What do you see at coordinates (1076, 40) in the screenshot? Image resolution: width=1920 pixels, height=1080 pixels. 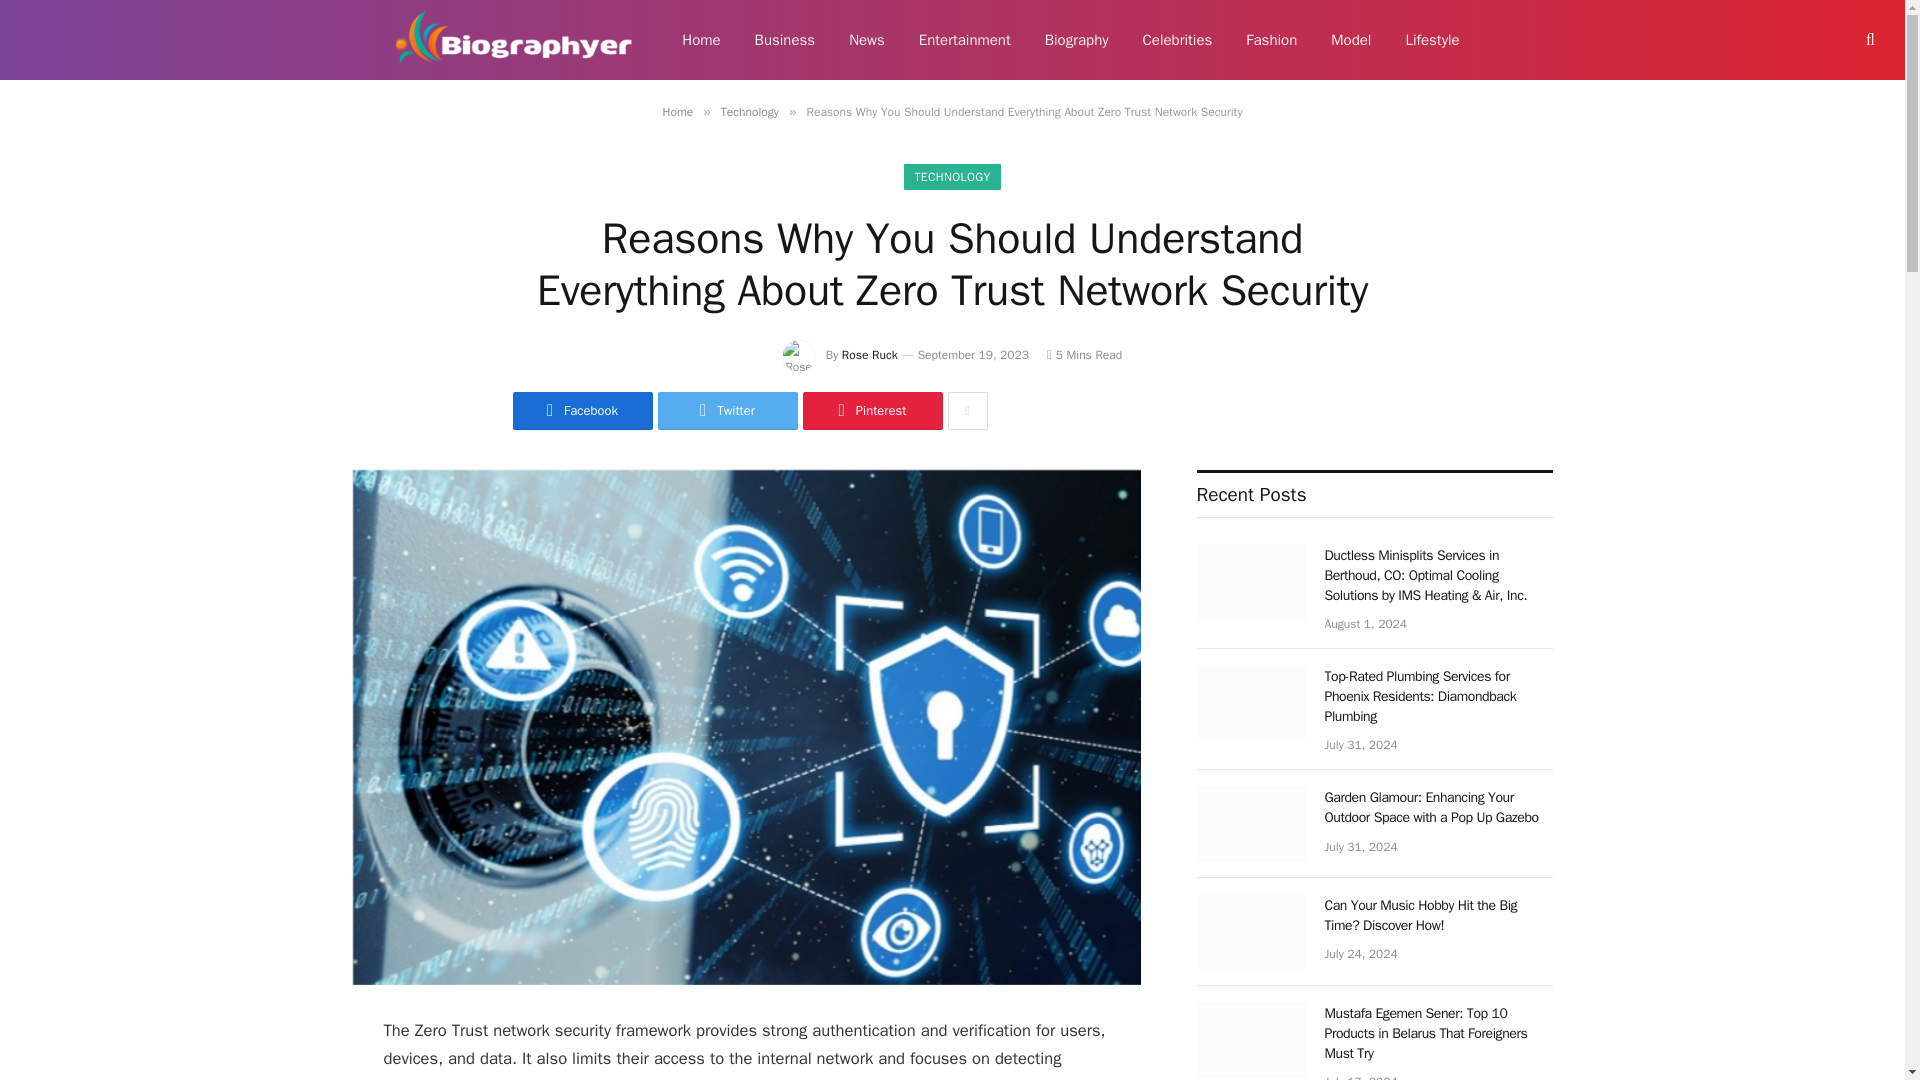 I see `Biography` at bounding box center [1076, 40].